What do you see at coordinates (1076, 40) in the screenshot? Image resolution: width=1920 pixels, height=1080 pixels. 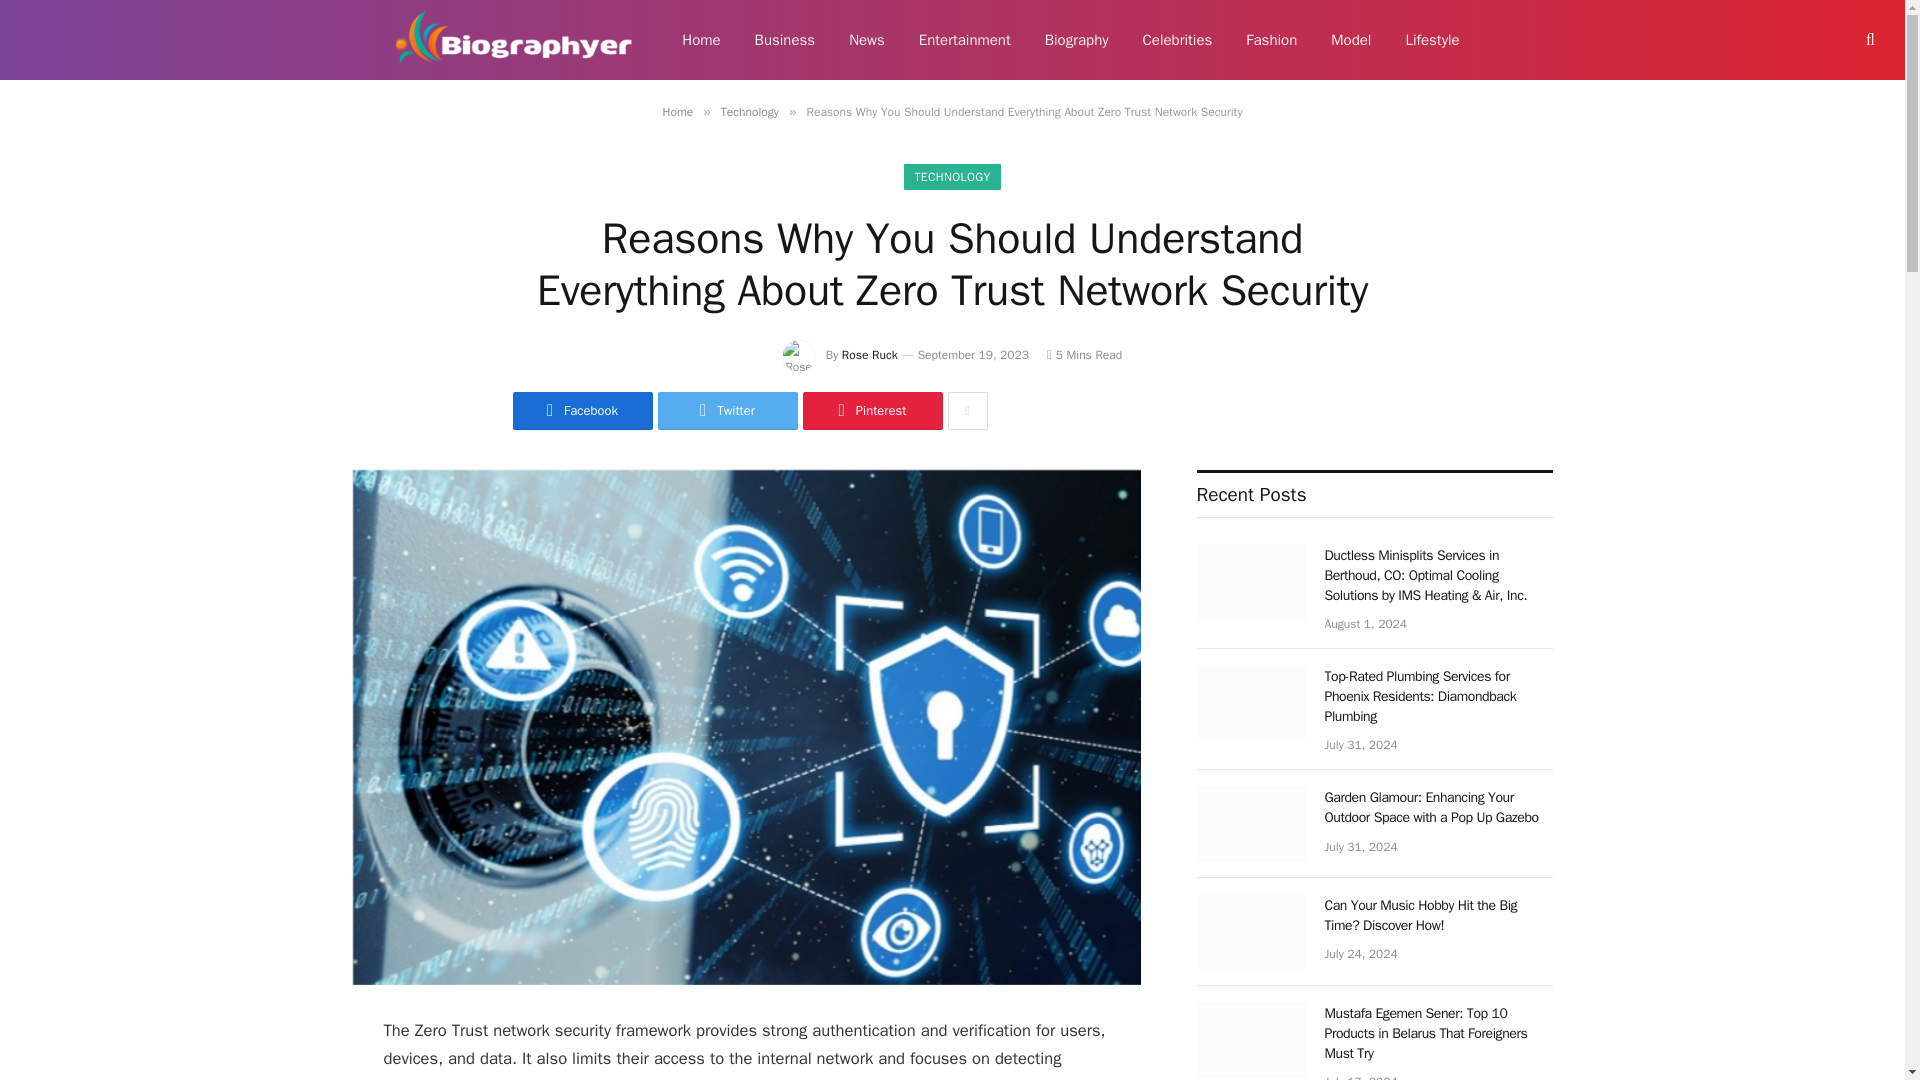 I see `Biography` at bounding box center [1076, 40].